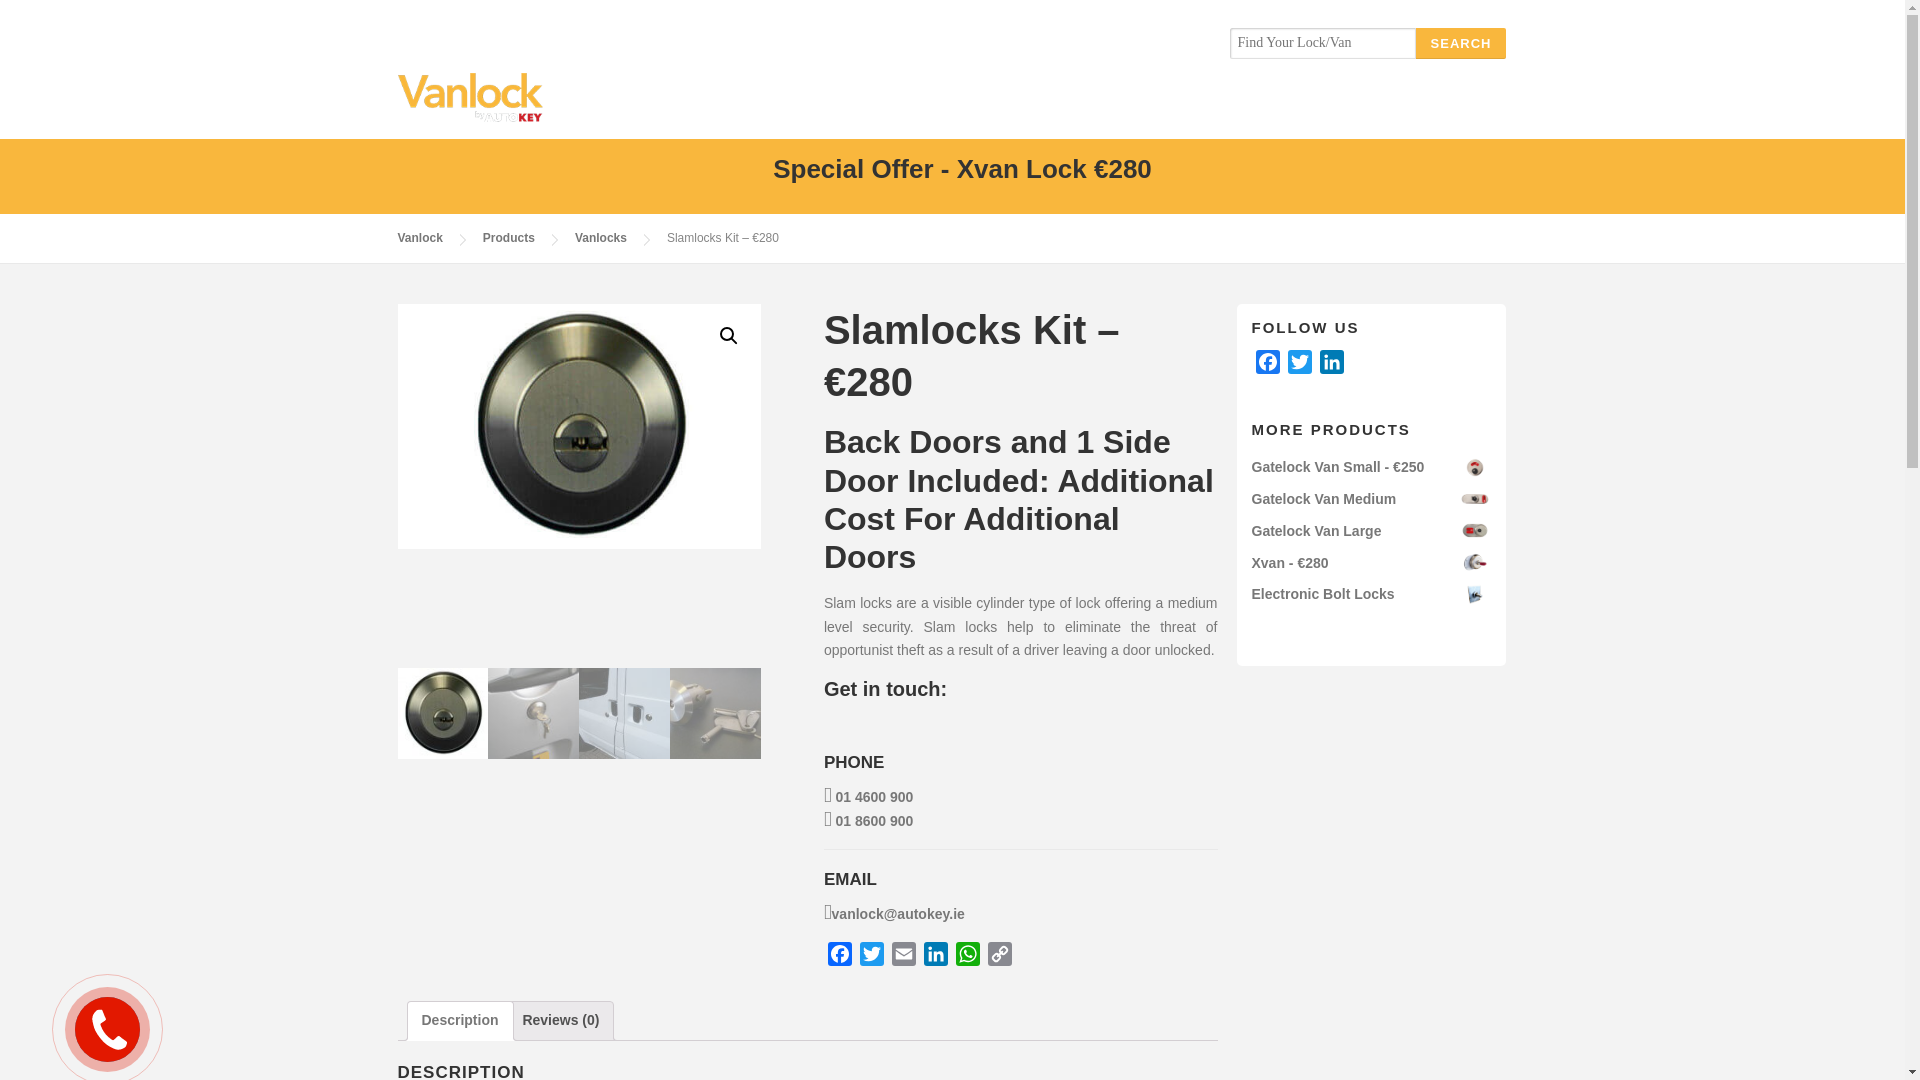 This screenshot has width=1920, height=1080. I want to click on Twitter, so click(872, 957).